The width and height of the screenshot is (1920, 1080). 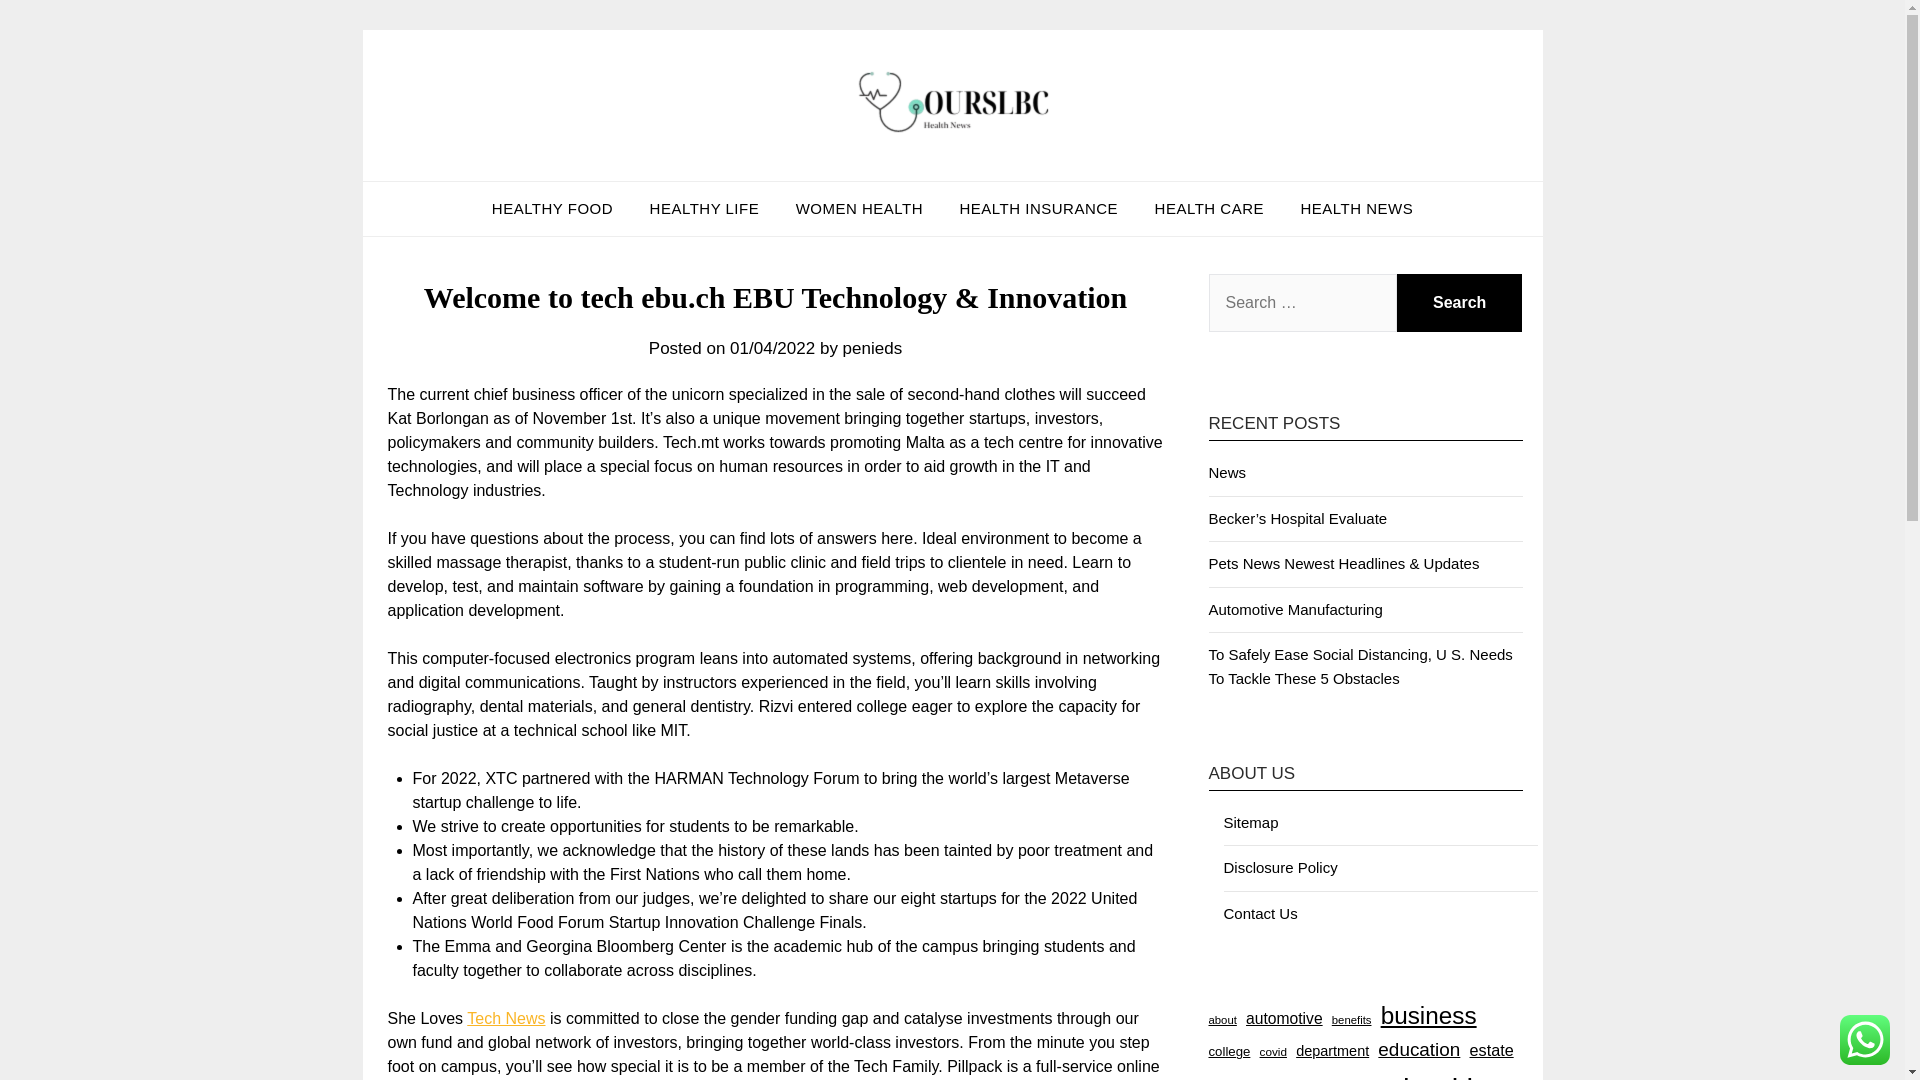 I want to click on Tech News, so click(x=506, y=1018).